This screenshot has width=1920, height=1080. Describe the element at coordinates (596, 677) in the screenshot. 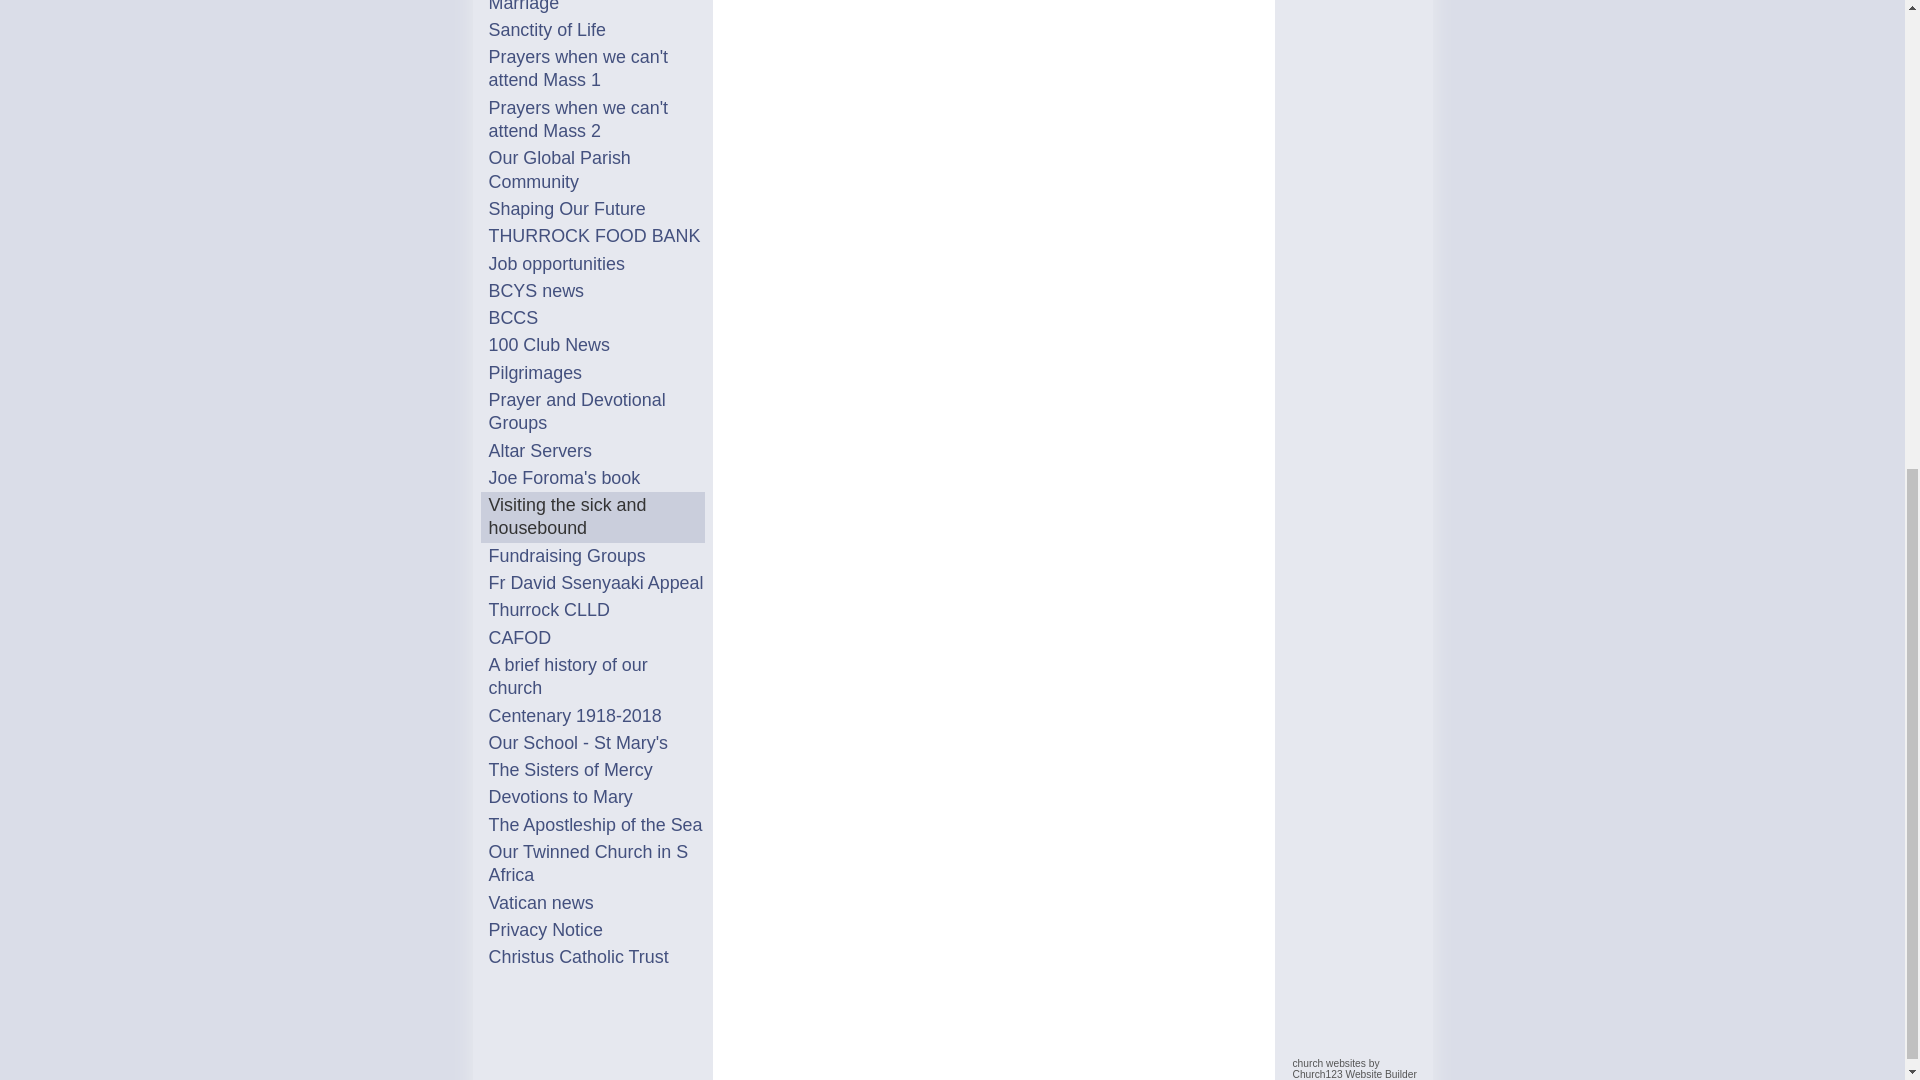

I see `A brief history of our church` at that location.